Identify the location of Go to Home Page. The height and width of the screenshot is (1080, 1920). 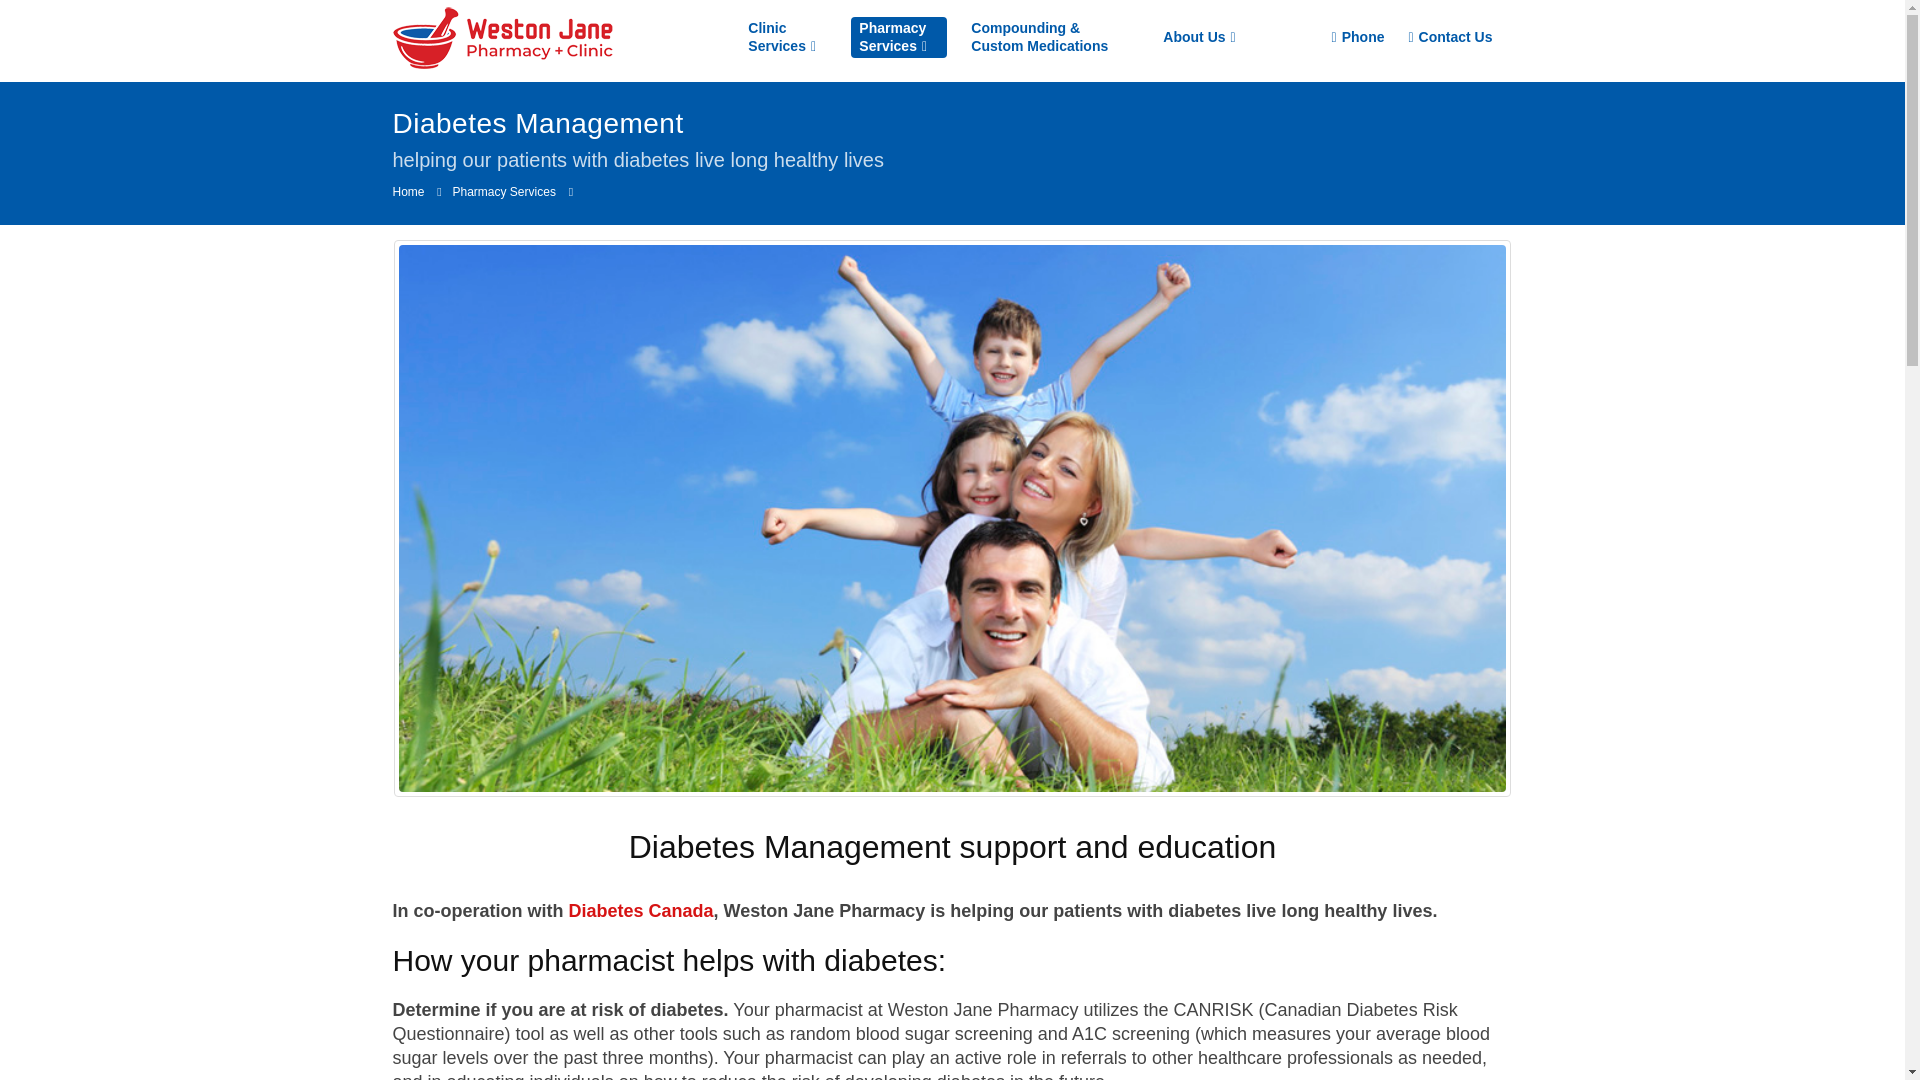
(408, 192).